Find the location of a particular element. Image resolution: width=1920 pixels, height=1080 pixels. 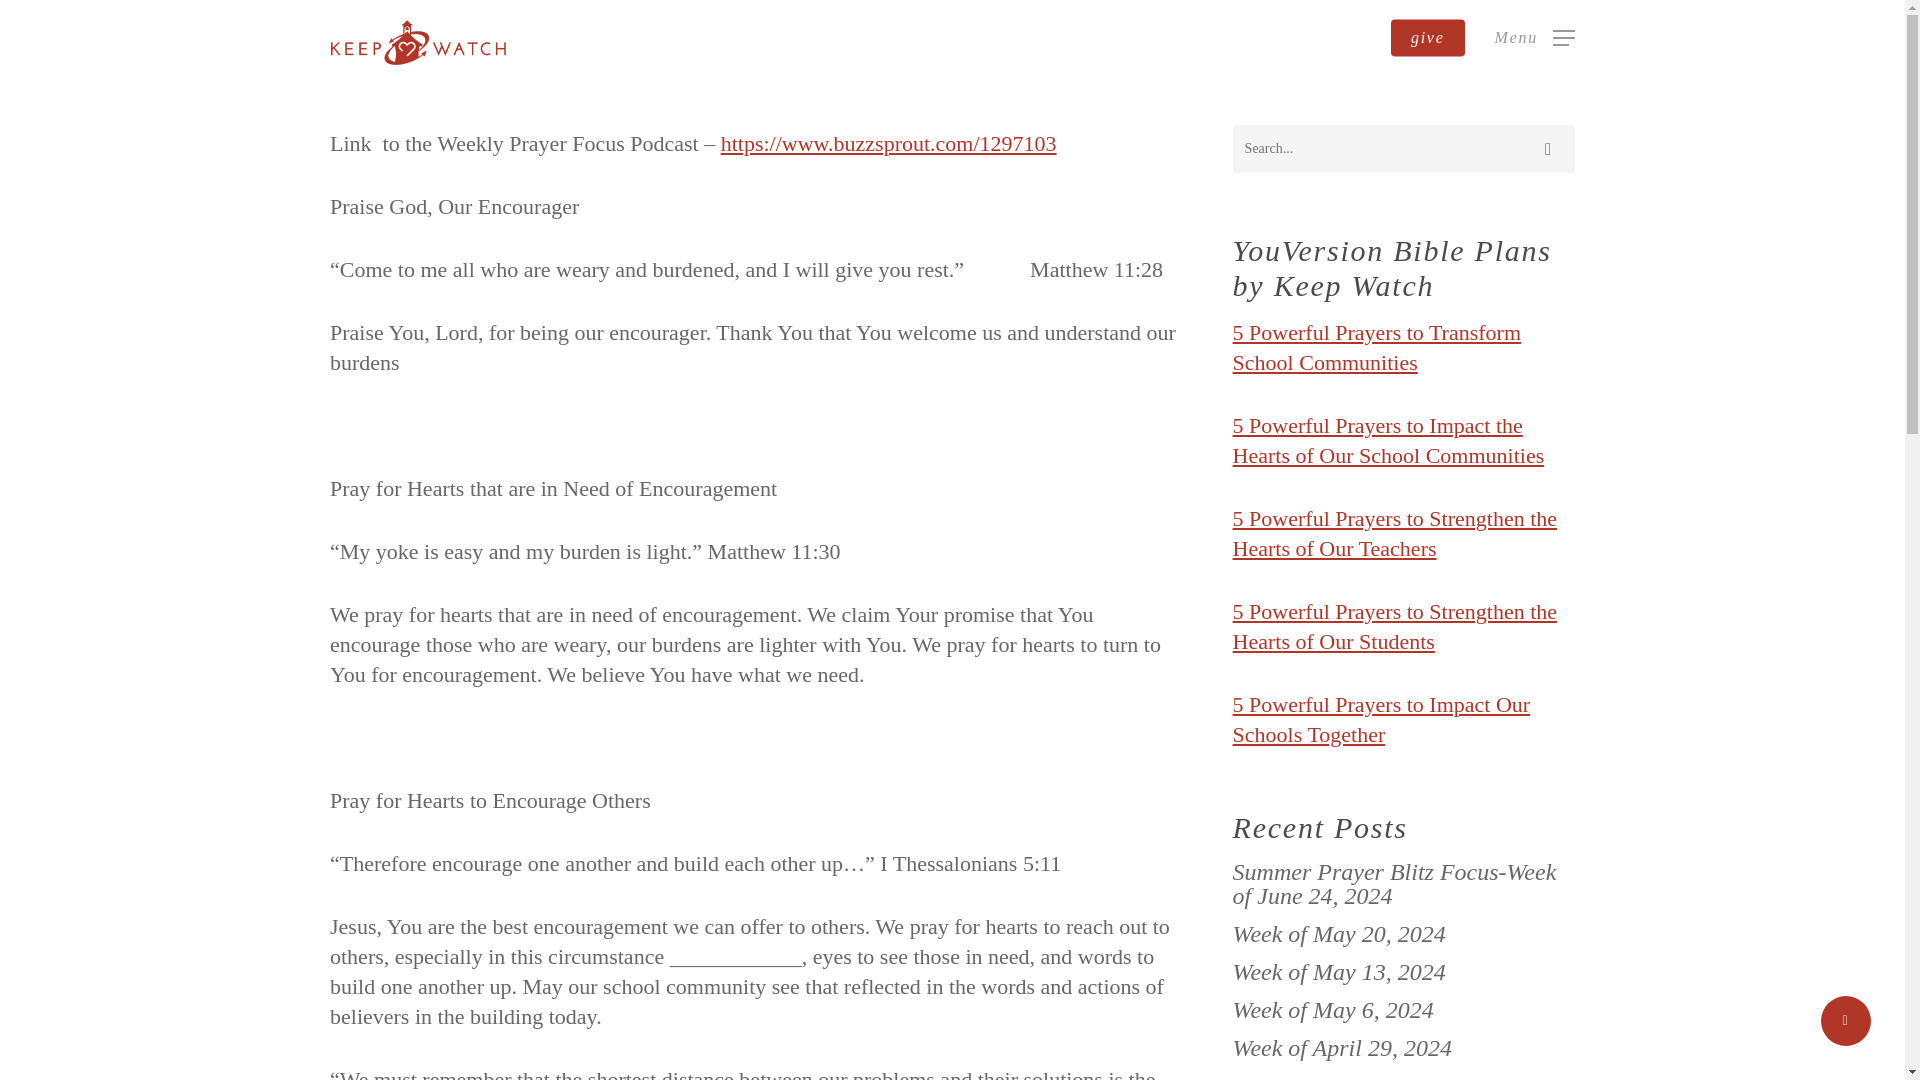

Week of May 6, 2024 is located at coordinates (1403, 1009).